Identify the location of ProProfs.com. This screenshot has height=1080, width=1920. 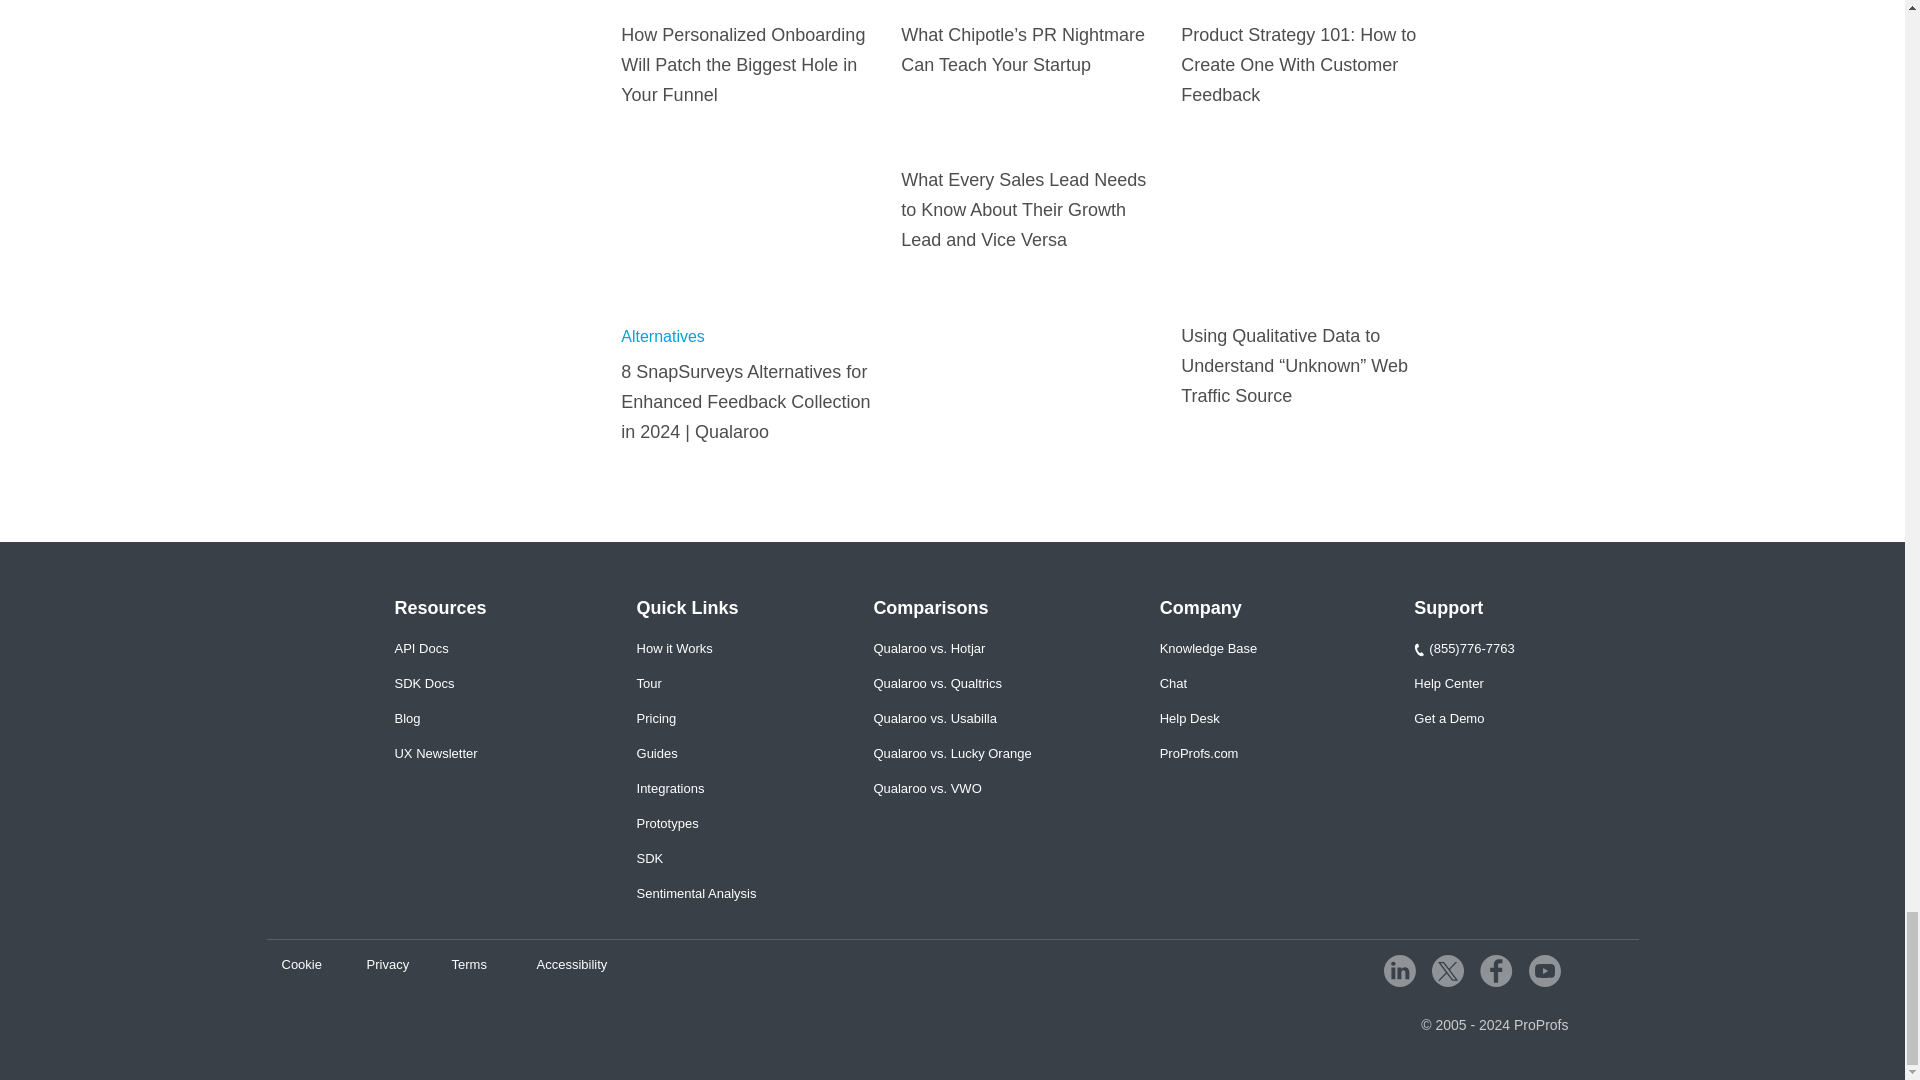
(1198, 754).